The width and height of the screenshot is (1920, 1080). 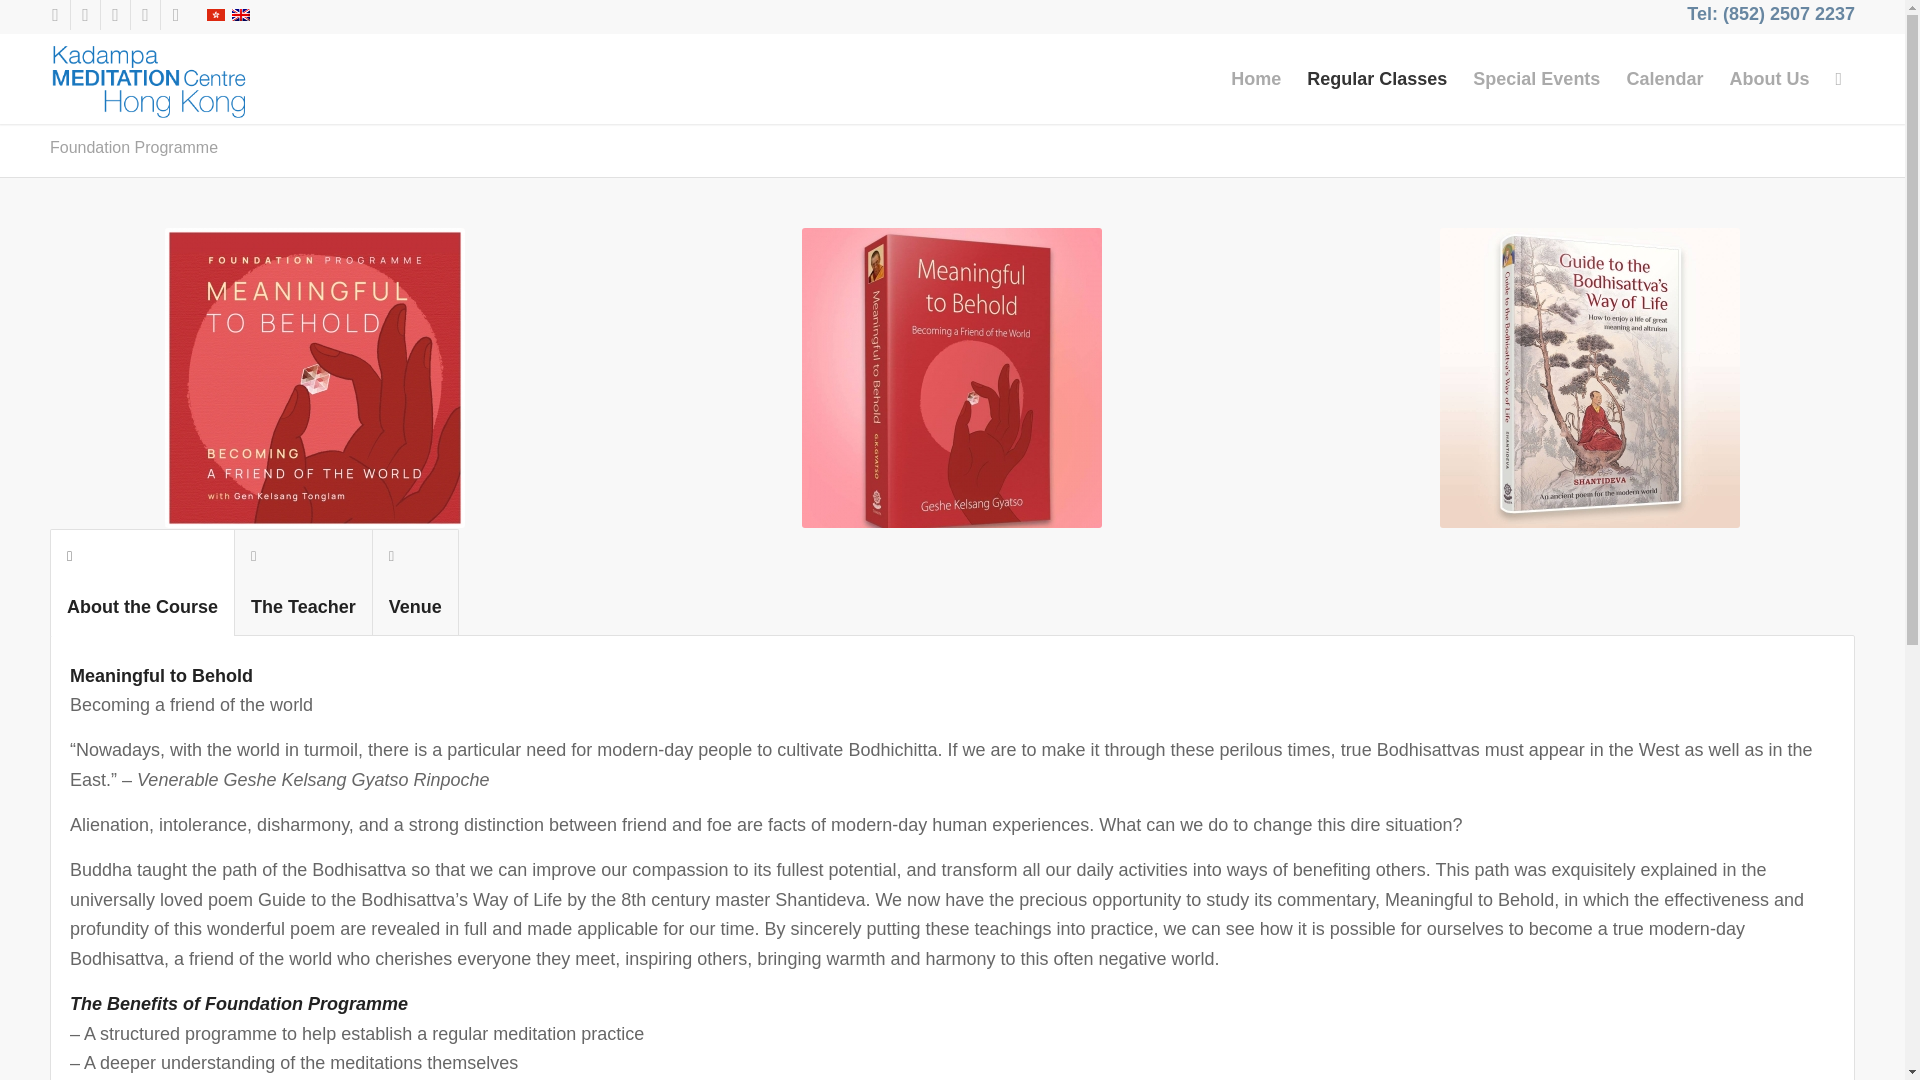 What do you see at coordinates (1664, 78) in the screenshot?
I see `Calendar` at bounding box center [1664, 78].